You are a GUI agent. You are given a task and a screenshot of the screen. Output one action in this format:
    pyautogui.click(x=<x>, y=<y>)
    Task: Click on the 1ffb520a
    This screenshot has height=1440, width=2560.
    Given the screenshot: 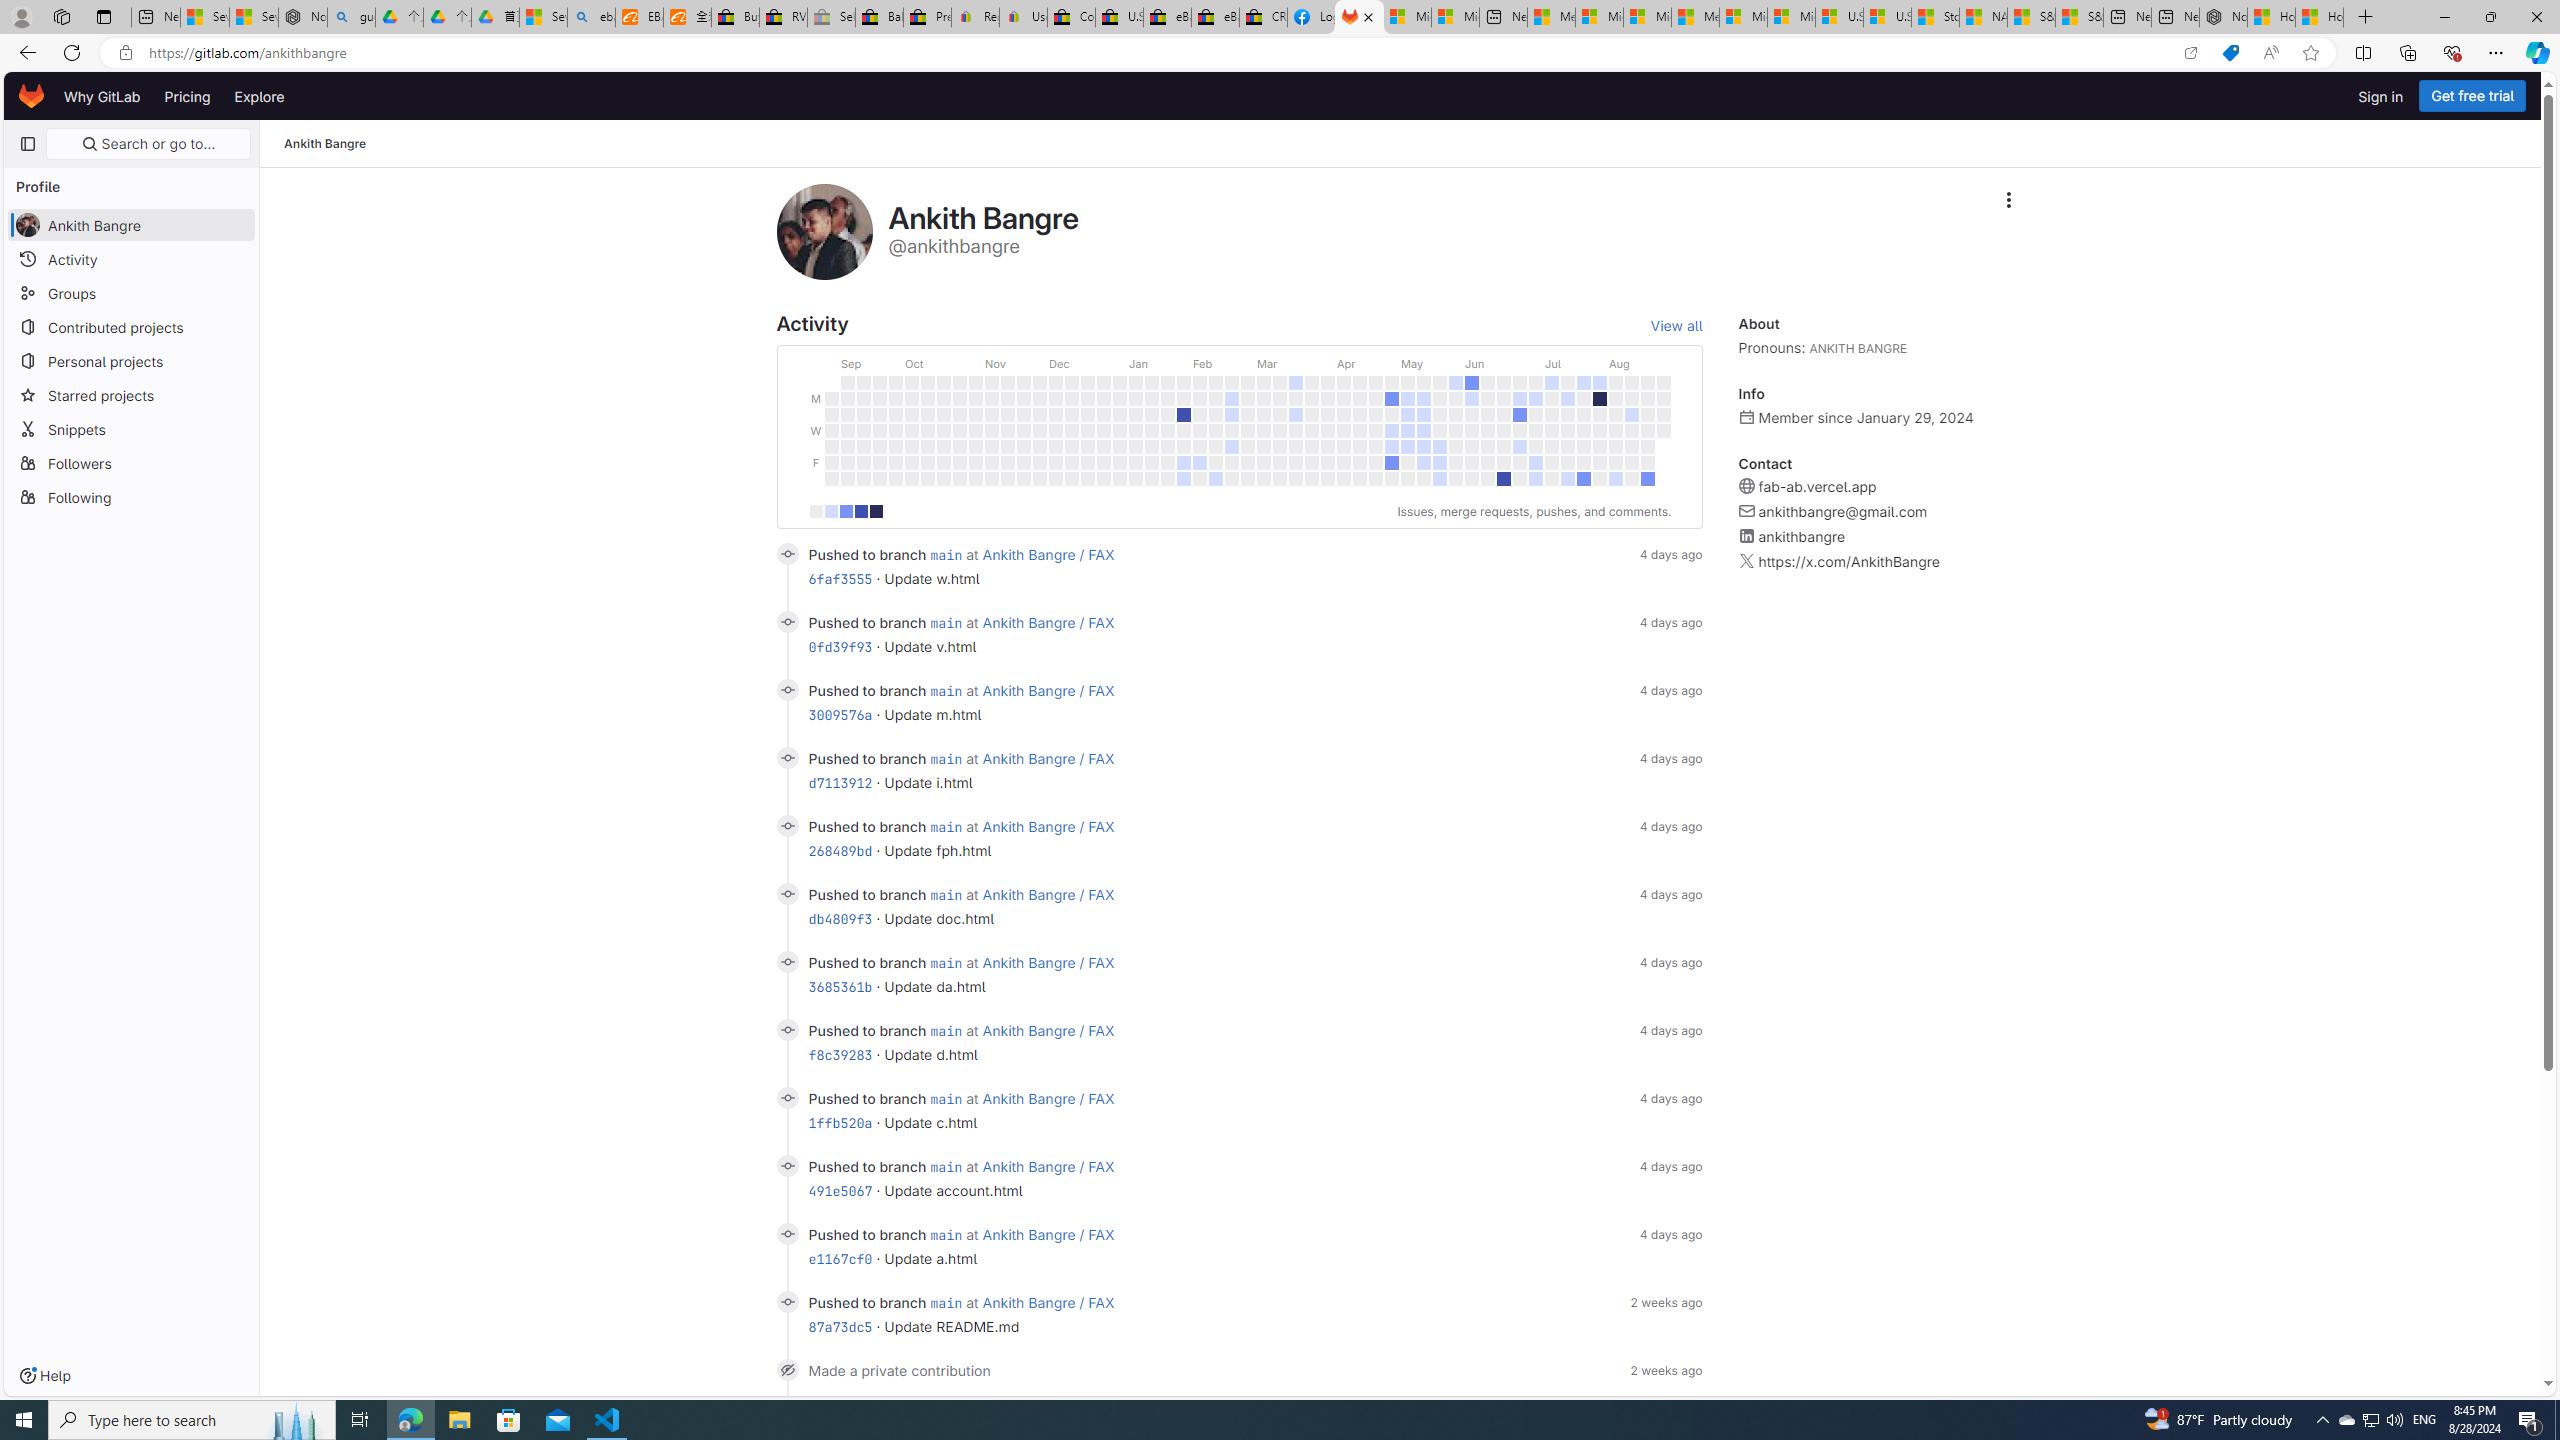 What is the action you would take?
    pyautogui.click(x=840, y=1122)
    